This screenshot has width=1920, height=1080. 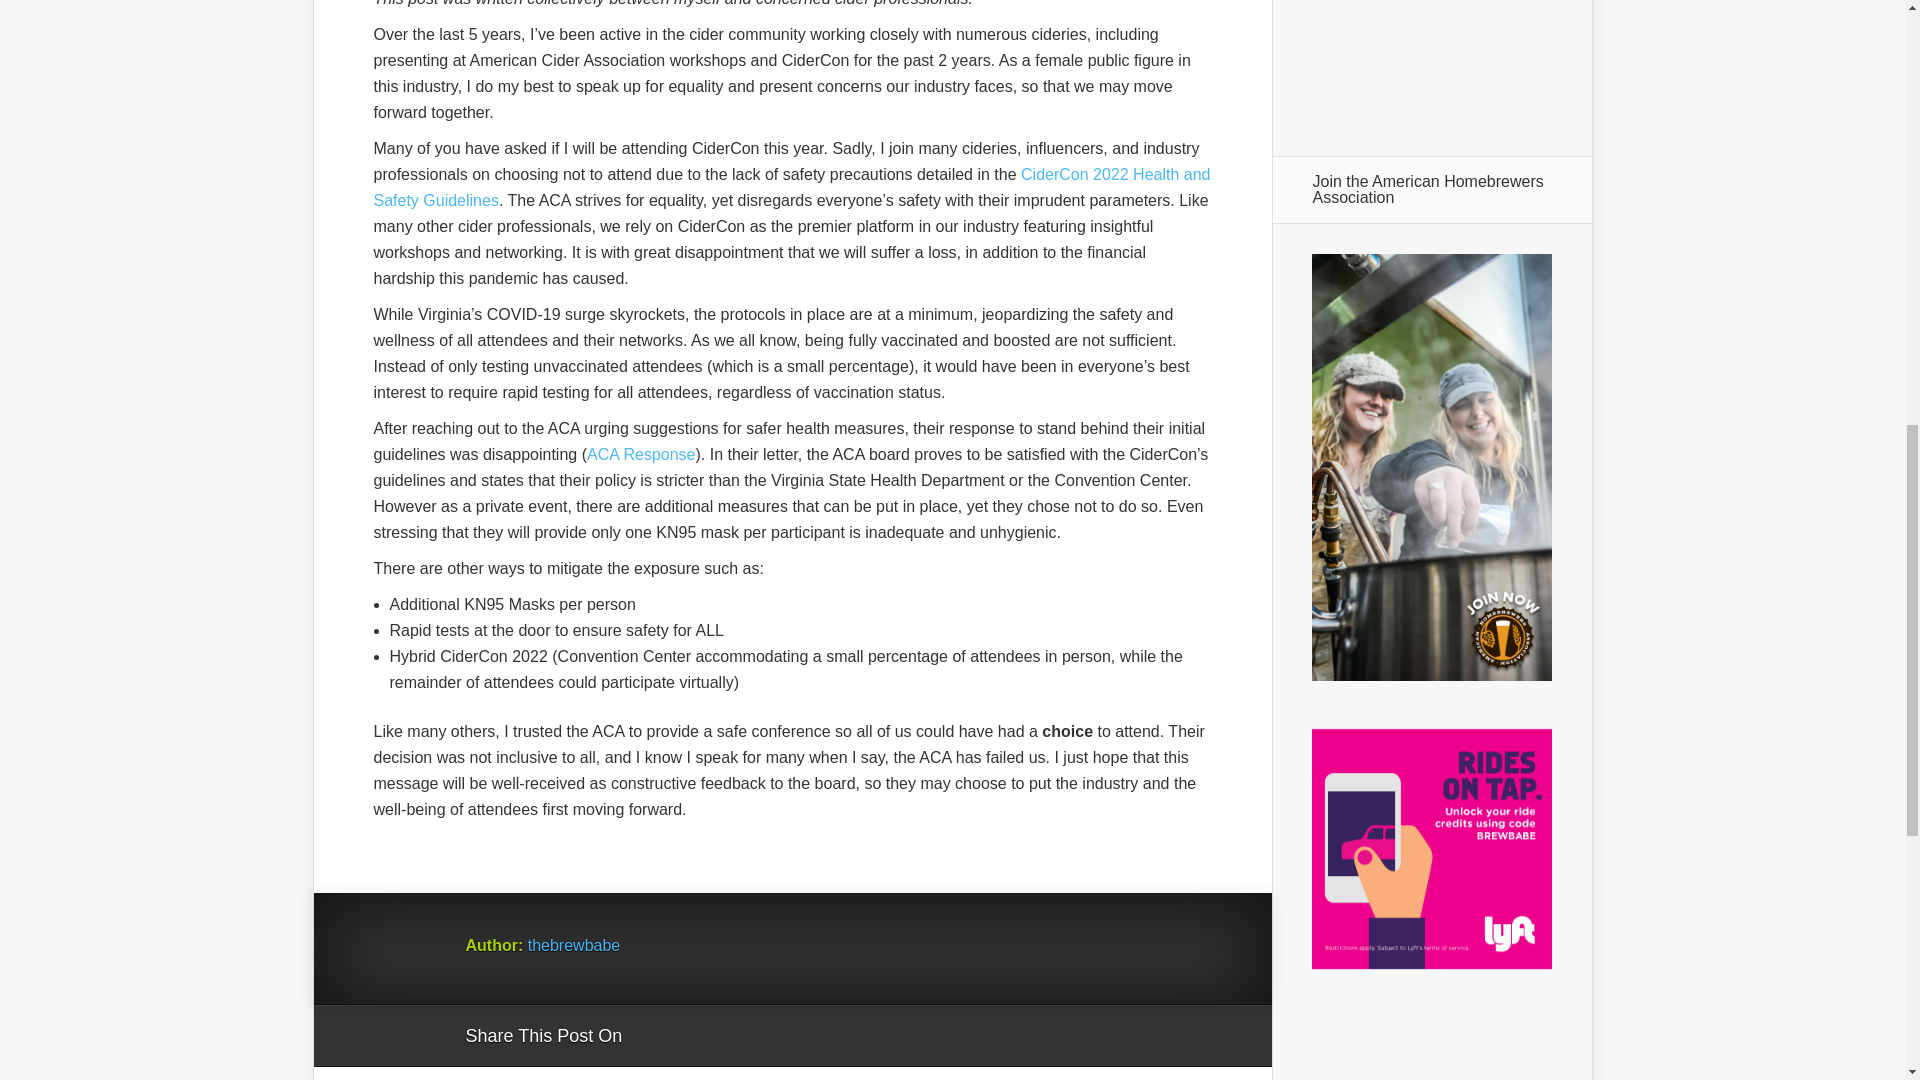 What do you see at coordinates (694, 1036) in the screenshot?
I see `Facebook` at bounding box center [694, 1036].